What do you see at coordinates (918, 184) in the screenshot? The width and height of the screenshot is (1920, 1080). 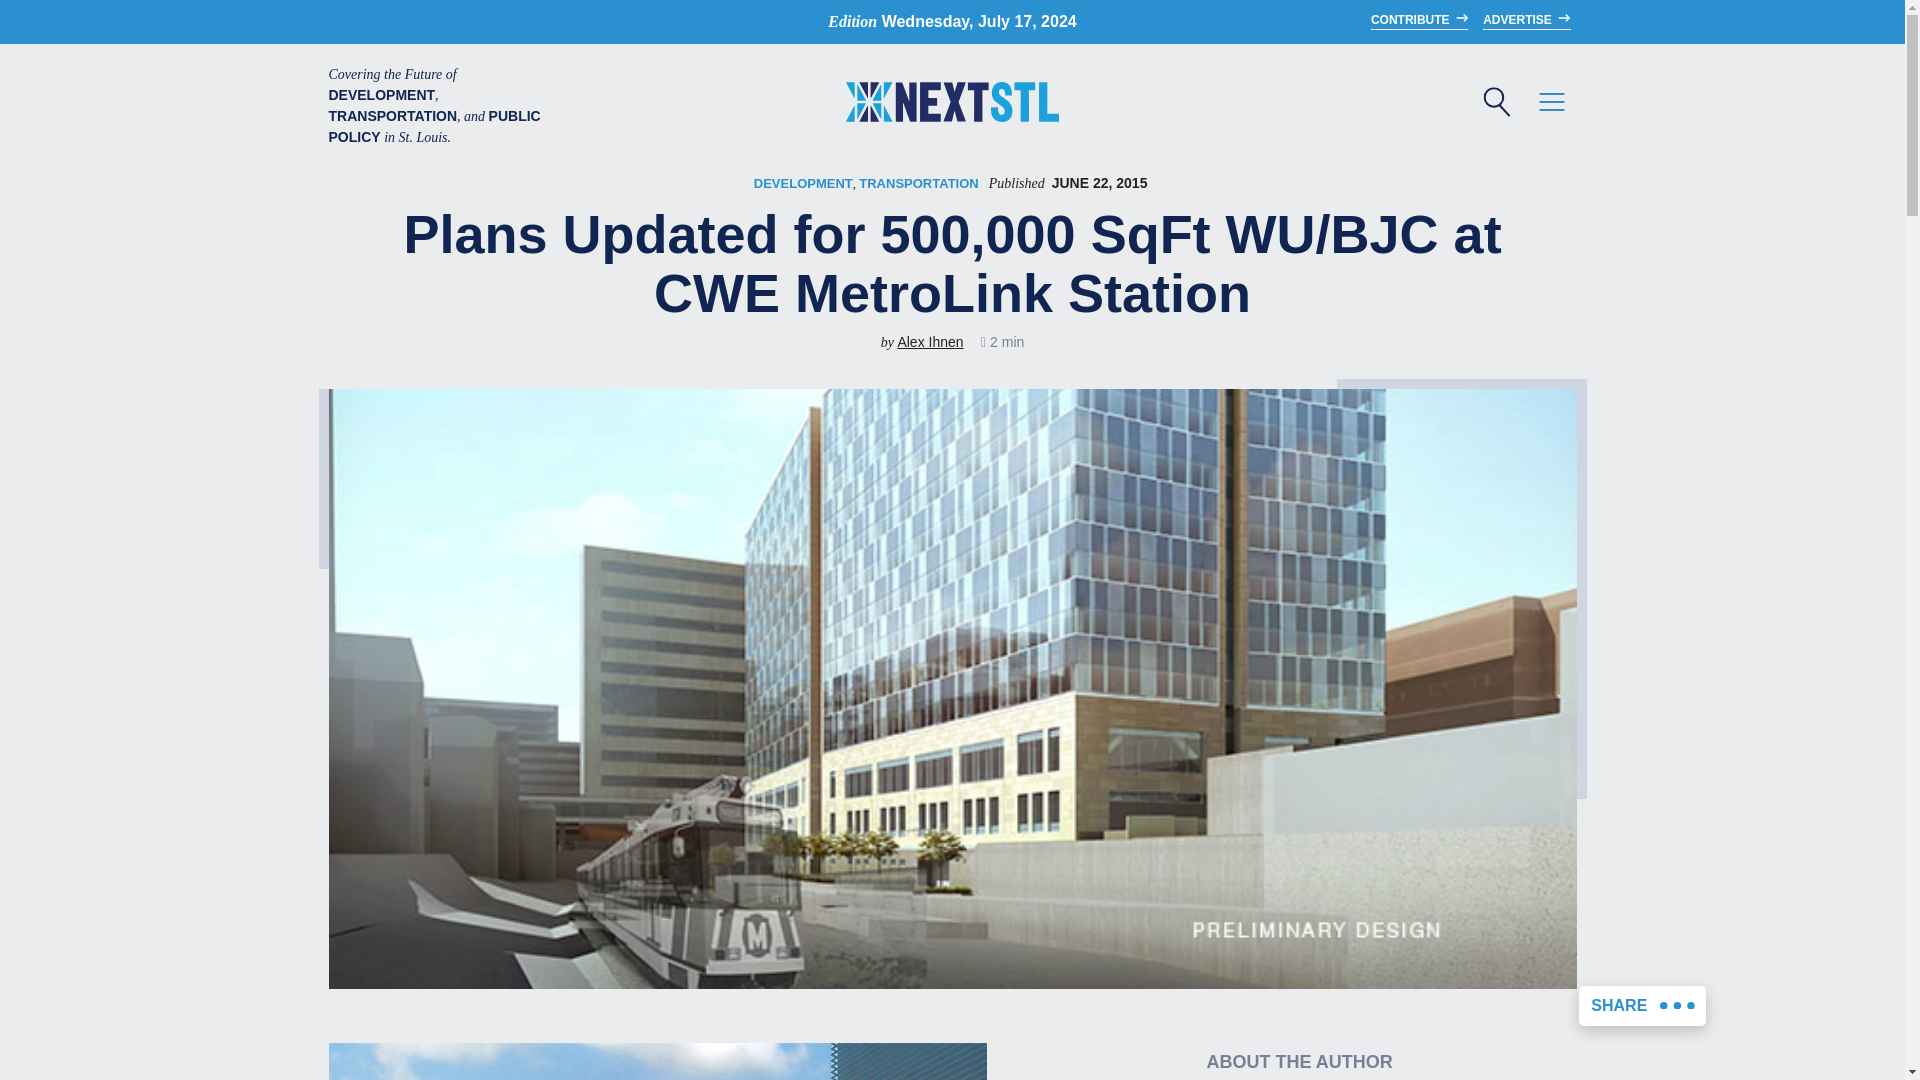 I see `TRANSPORTATION` at bounding box center [918, 184].